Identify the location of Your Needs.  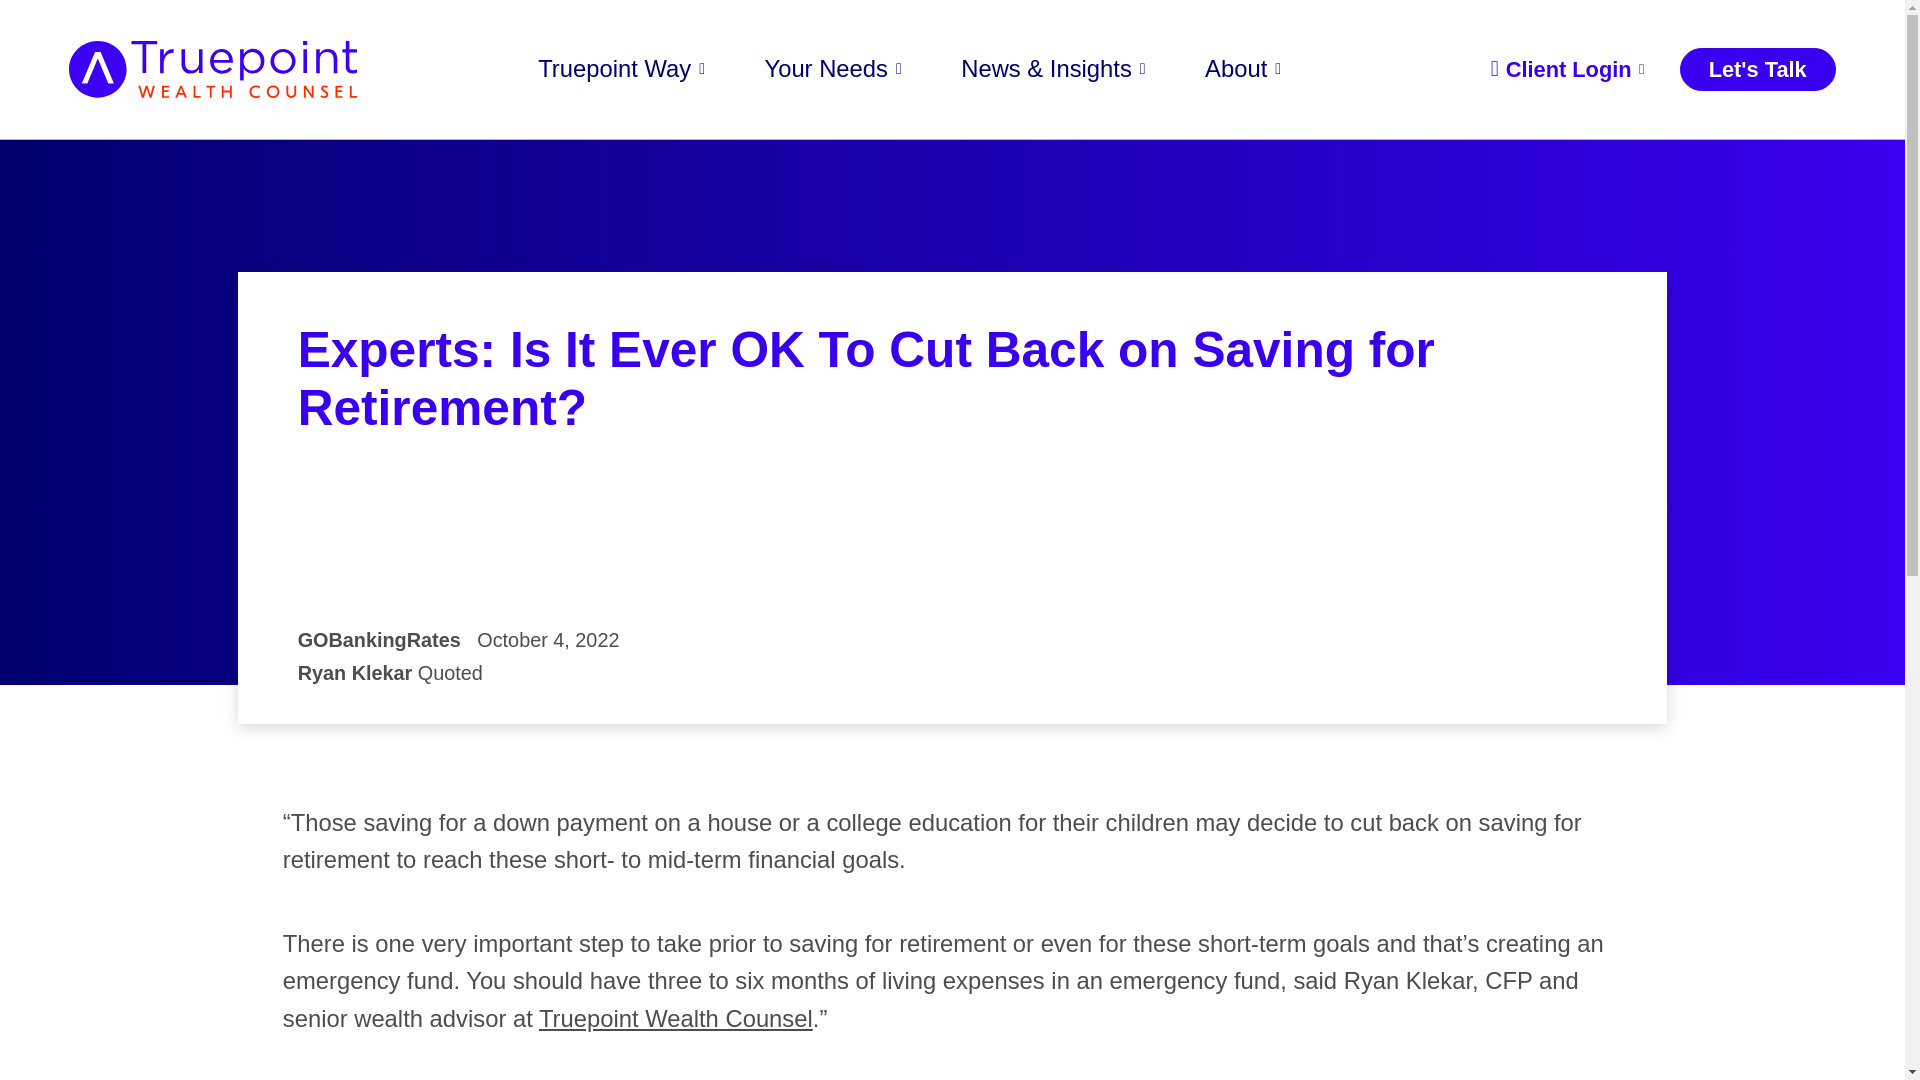
(833, 70).